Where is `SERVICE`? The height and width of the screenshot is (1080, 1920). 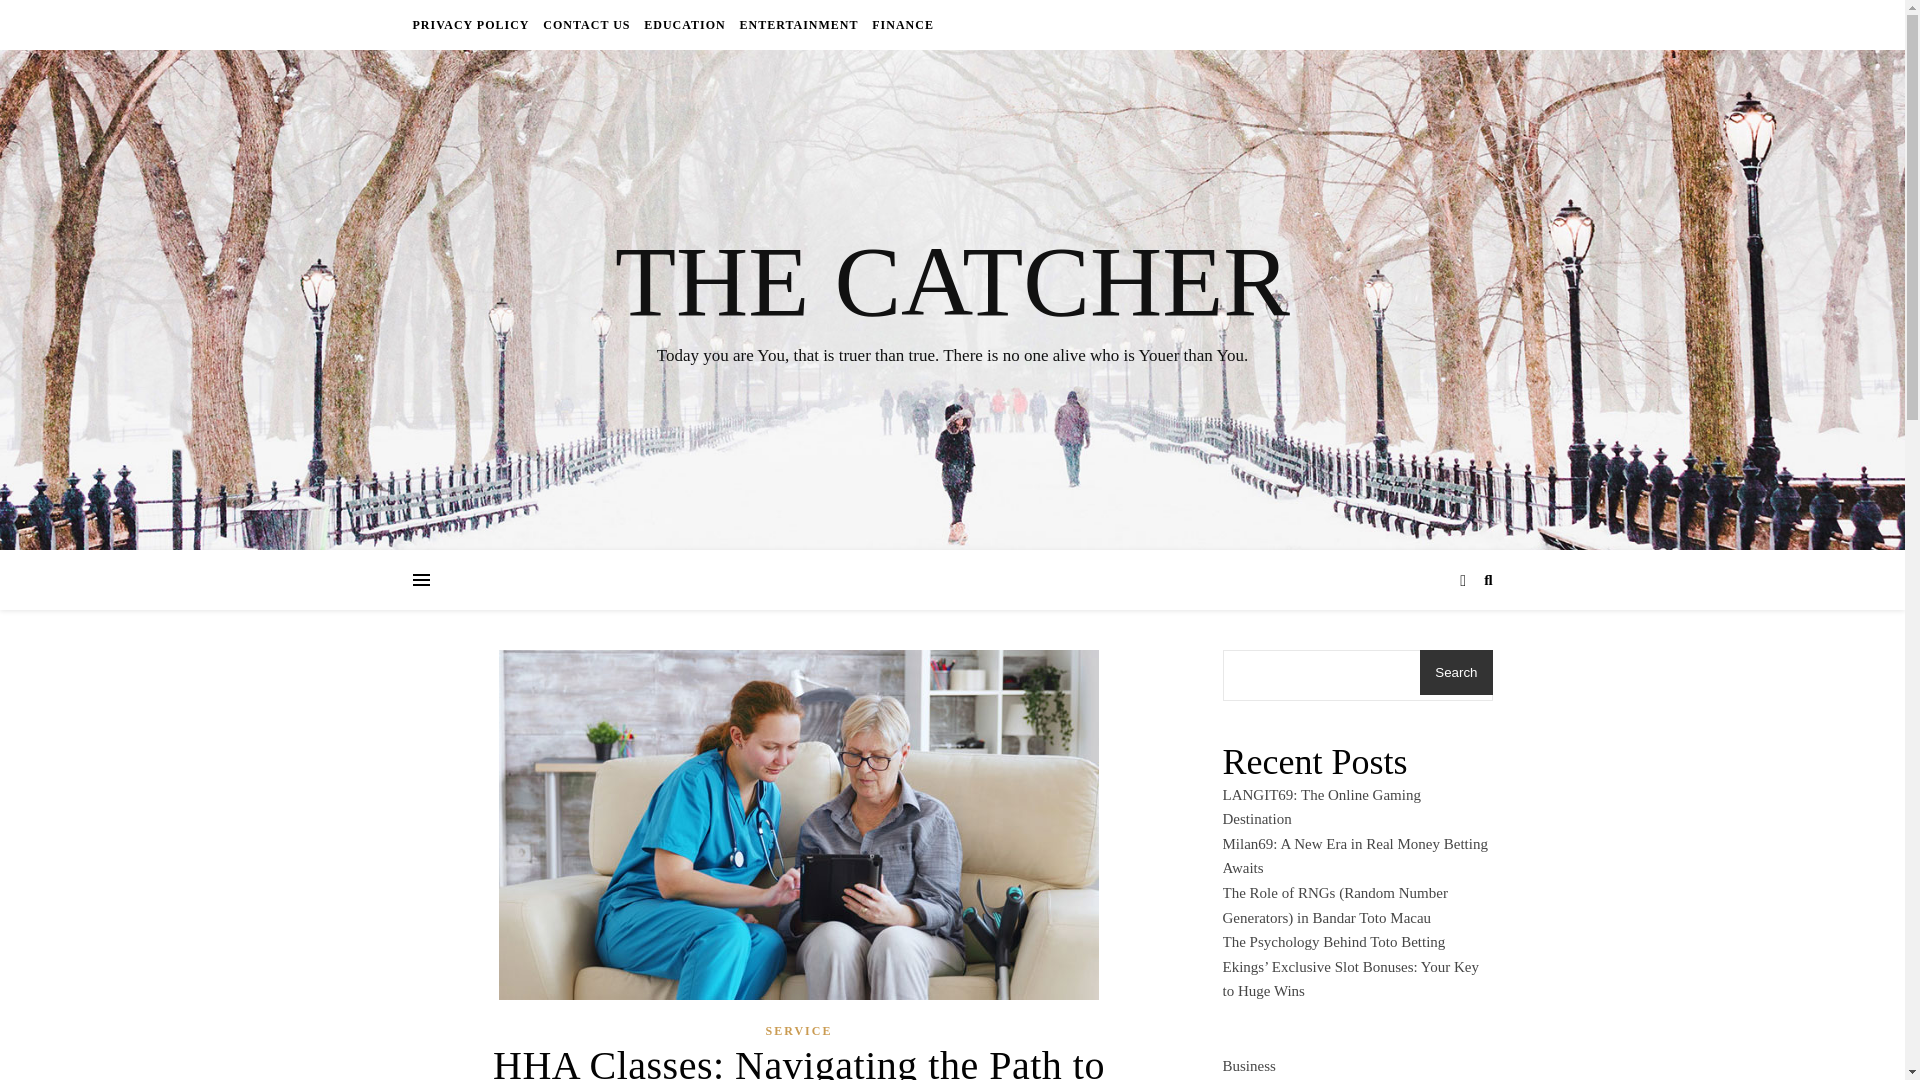
SERVICE is located at coordinates (800, 1032).